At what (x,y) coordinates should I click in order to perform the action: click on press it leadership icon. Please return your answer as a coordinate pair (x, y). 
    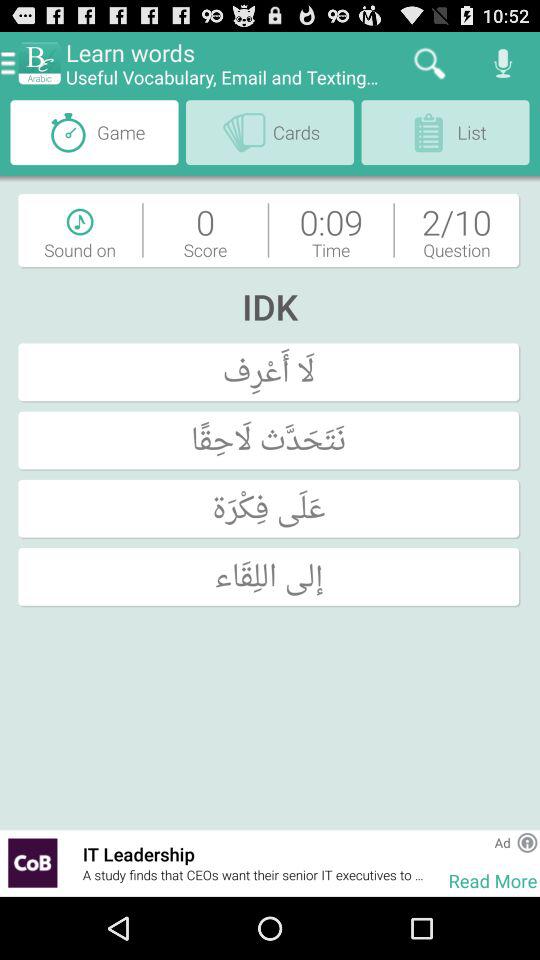
    Looking at the image, I should click on (255, 854).